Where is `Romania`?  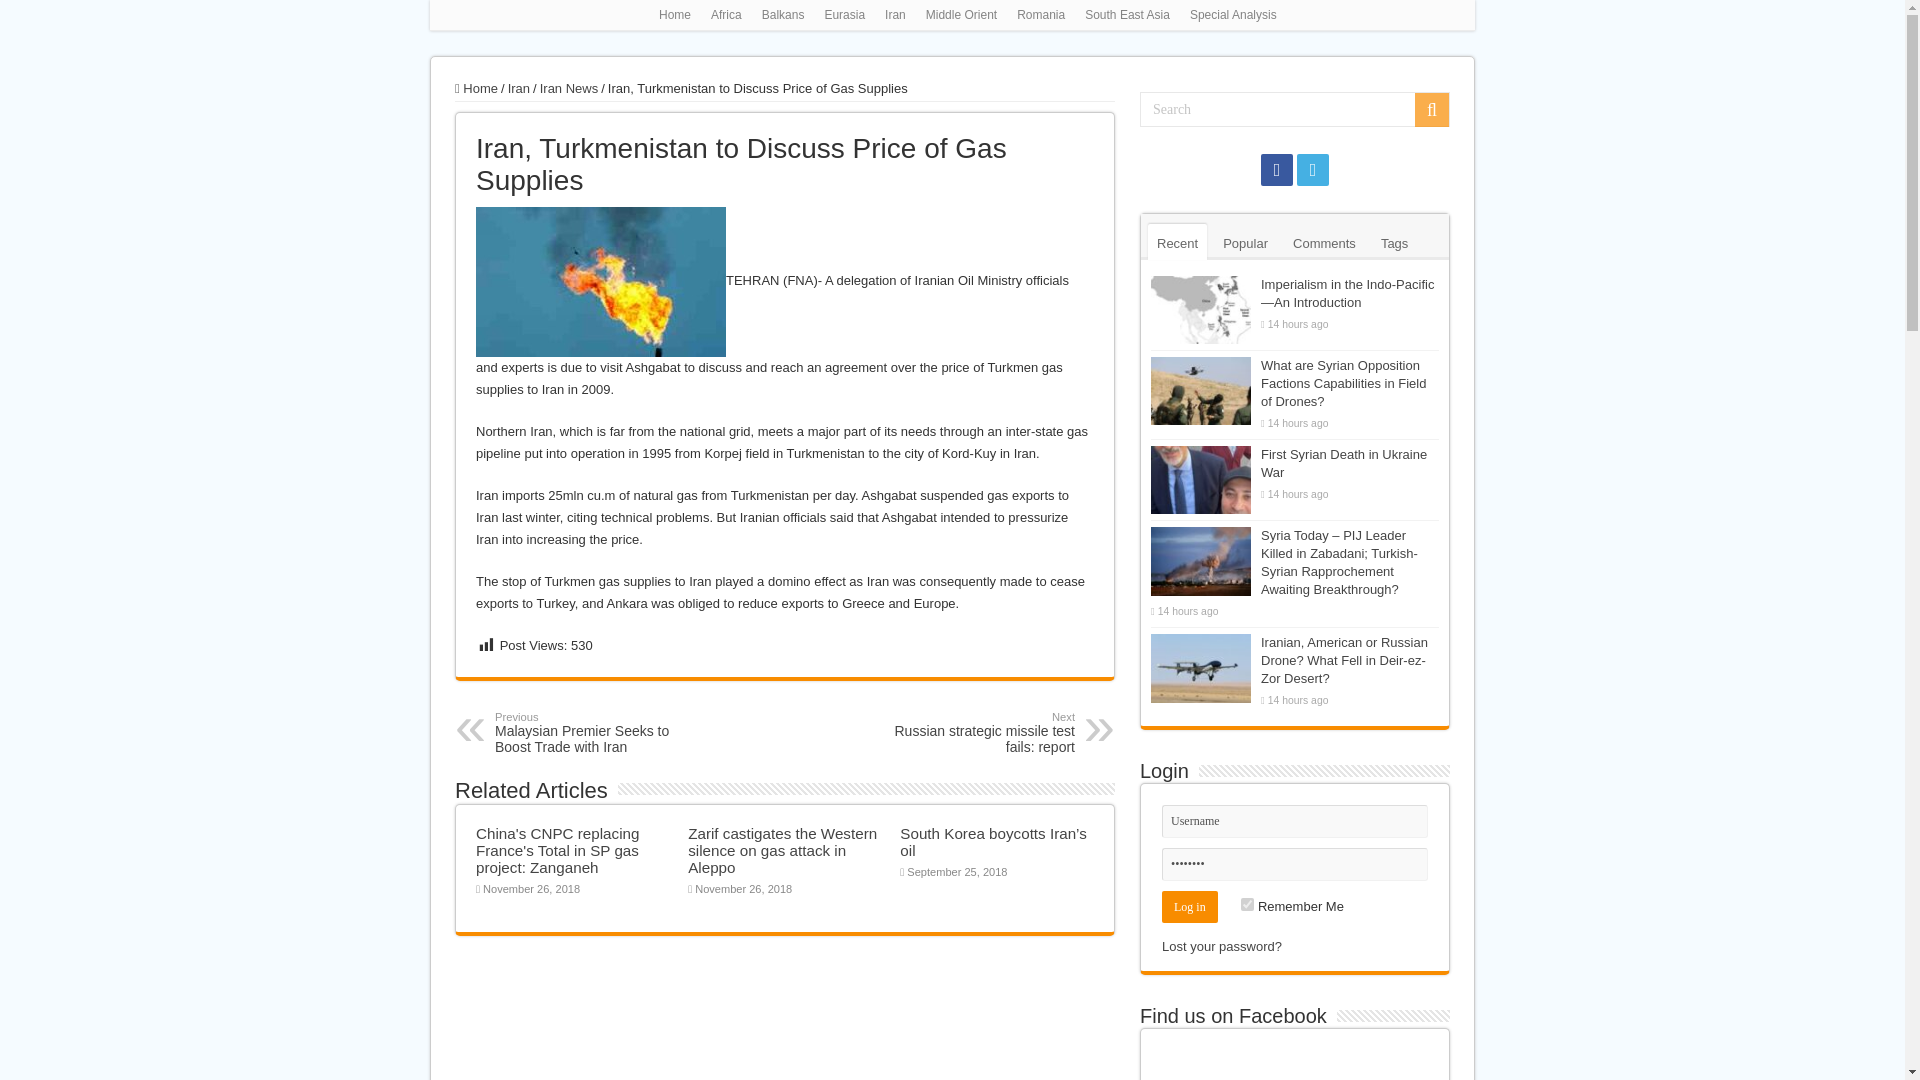
Romania is located at coordinates (844, 15).